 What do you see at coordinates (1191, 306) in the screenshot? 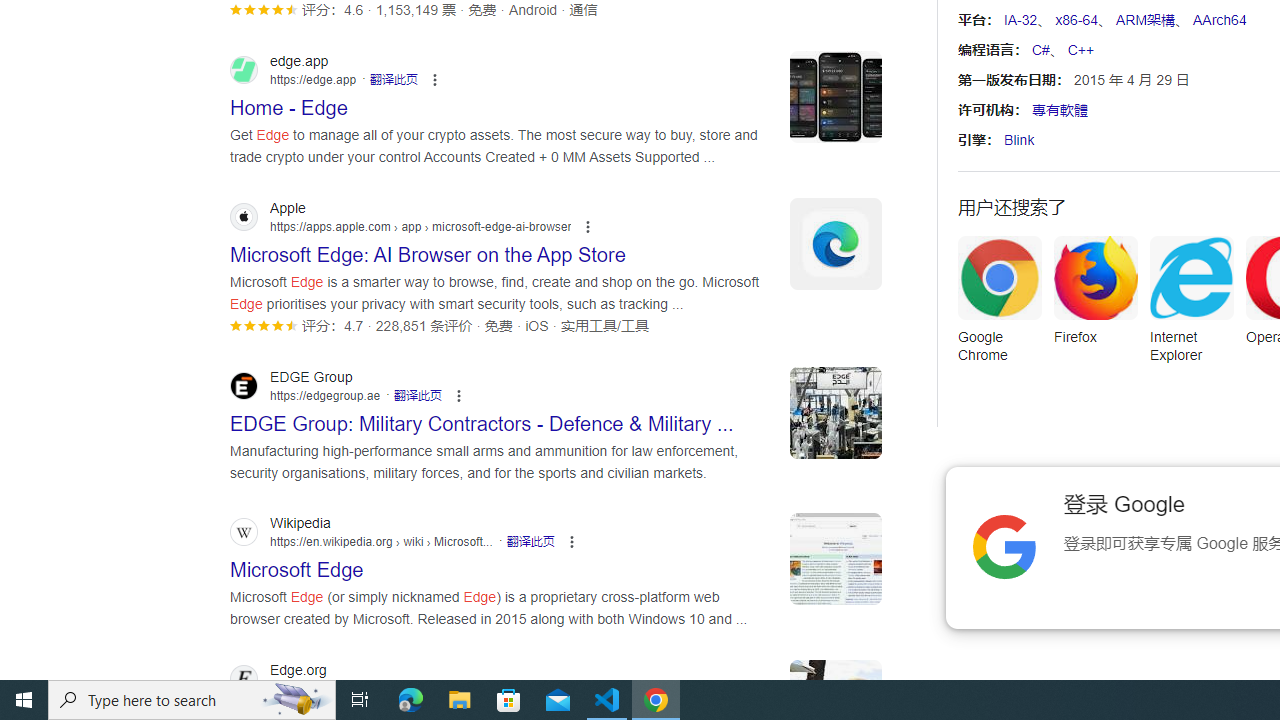
I see `Internet Explorer` at bounding box center [1191, 306].